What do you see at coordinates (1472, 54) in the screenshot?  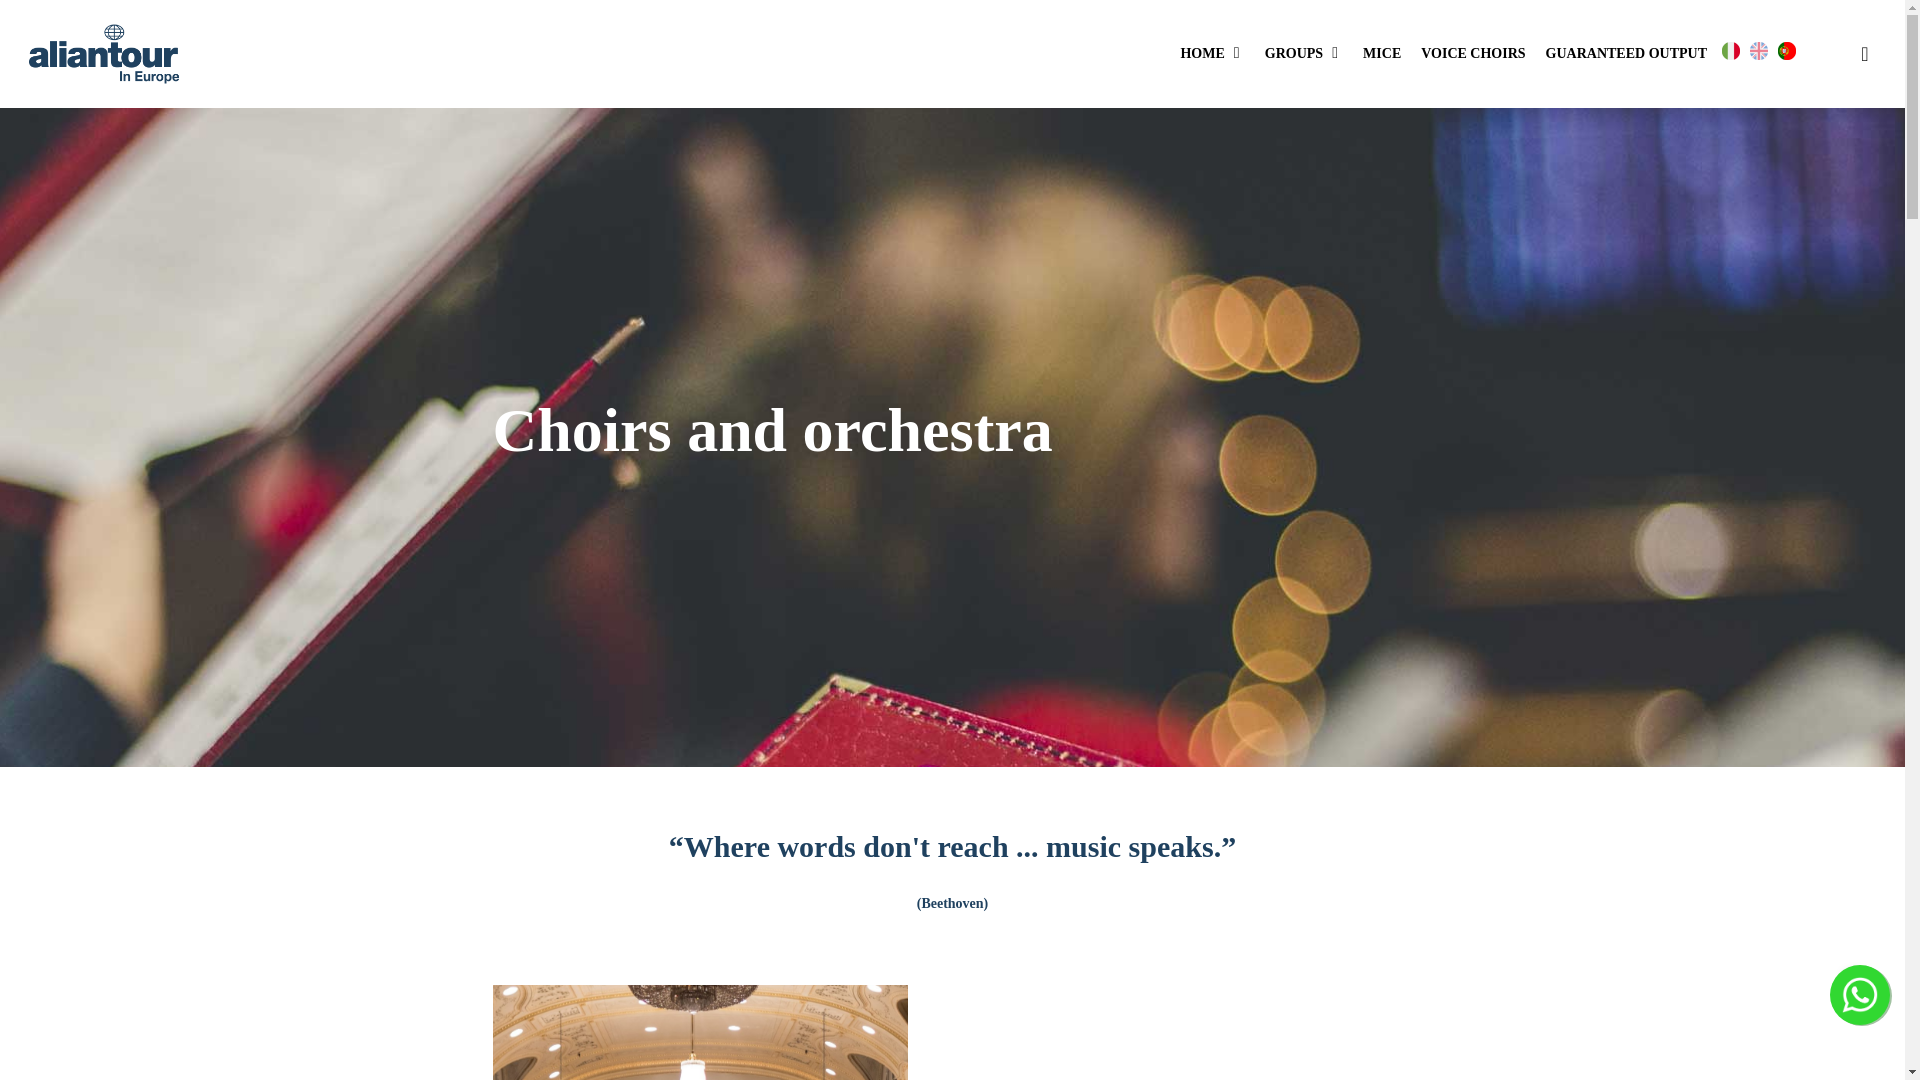 I see `VOICE CHOIRS` at bounding box center [1472, 54].